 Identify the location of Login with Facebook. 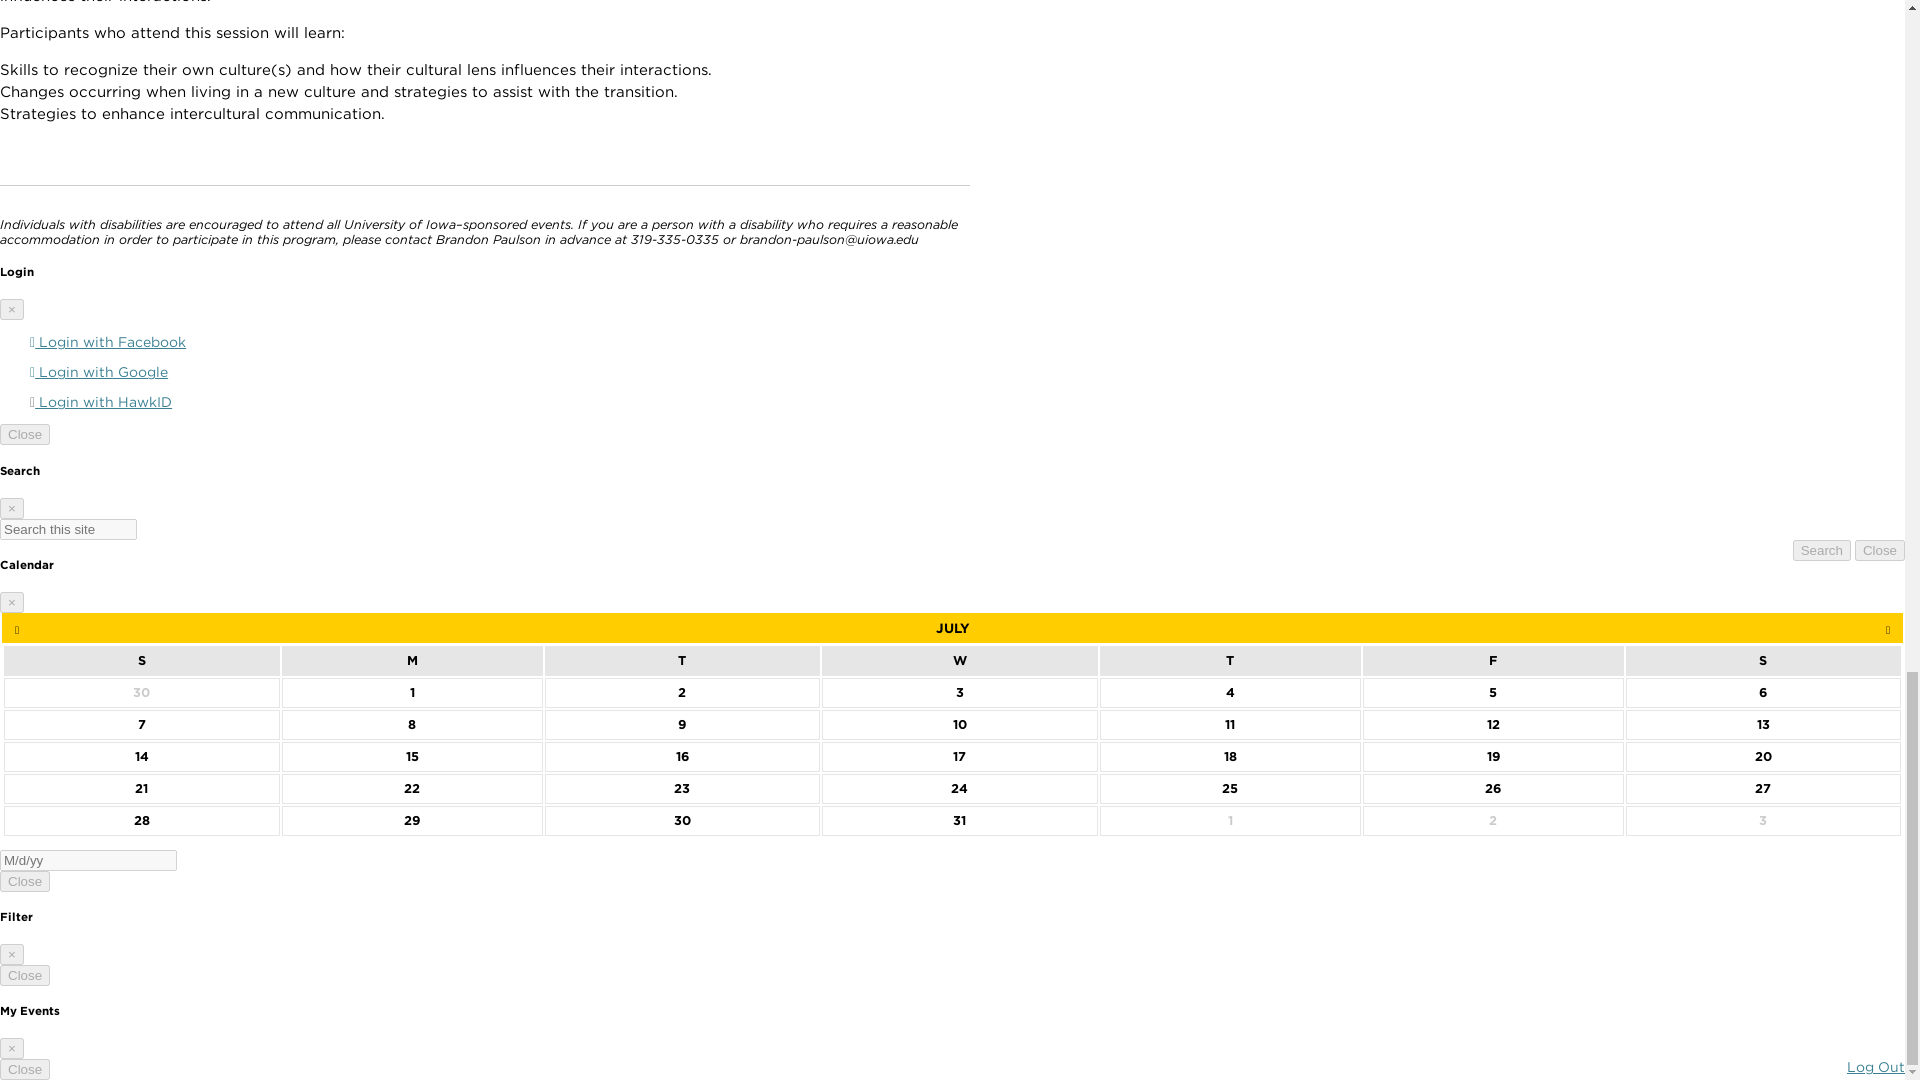
(108, 341).